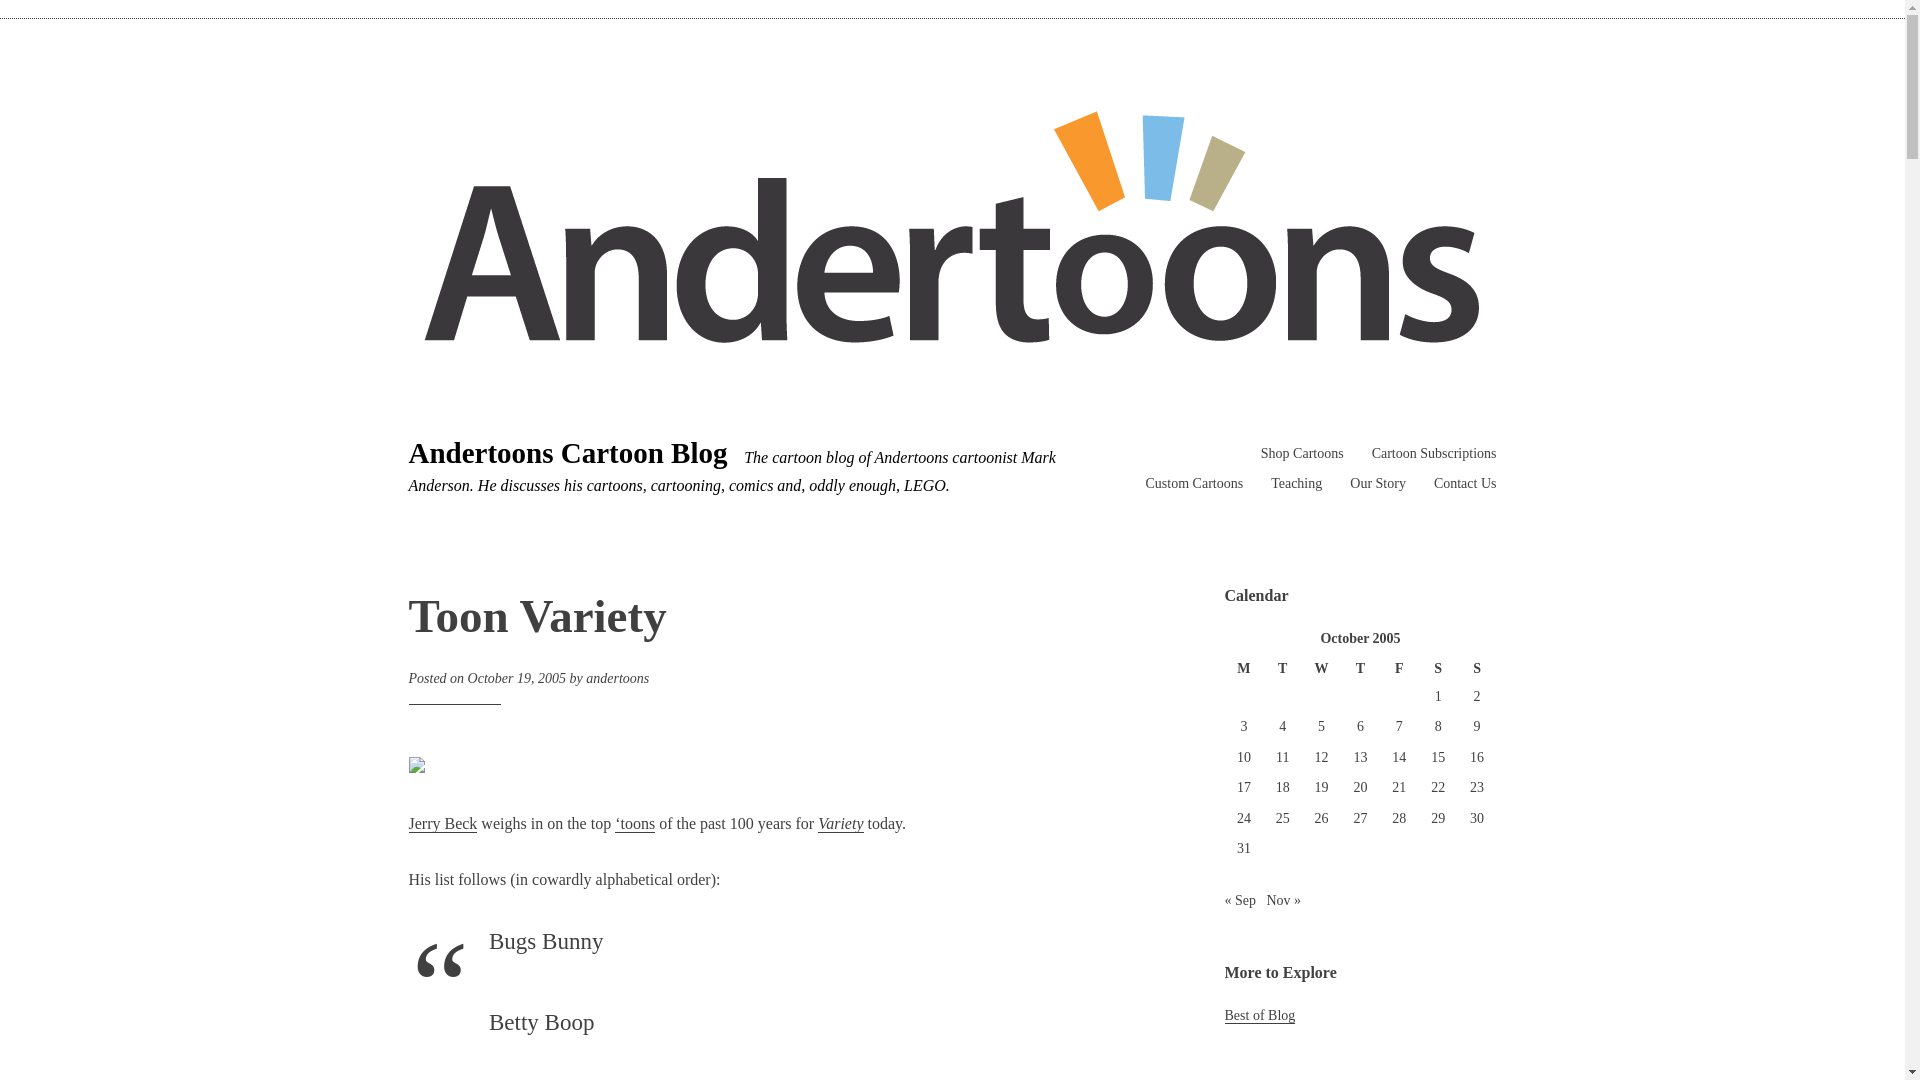 This screenshot has height=1080, width=1920. Describe the element at coordinates (1320, 668) in the screenshot. I see `Wednesday` at that location.